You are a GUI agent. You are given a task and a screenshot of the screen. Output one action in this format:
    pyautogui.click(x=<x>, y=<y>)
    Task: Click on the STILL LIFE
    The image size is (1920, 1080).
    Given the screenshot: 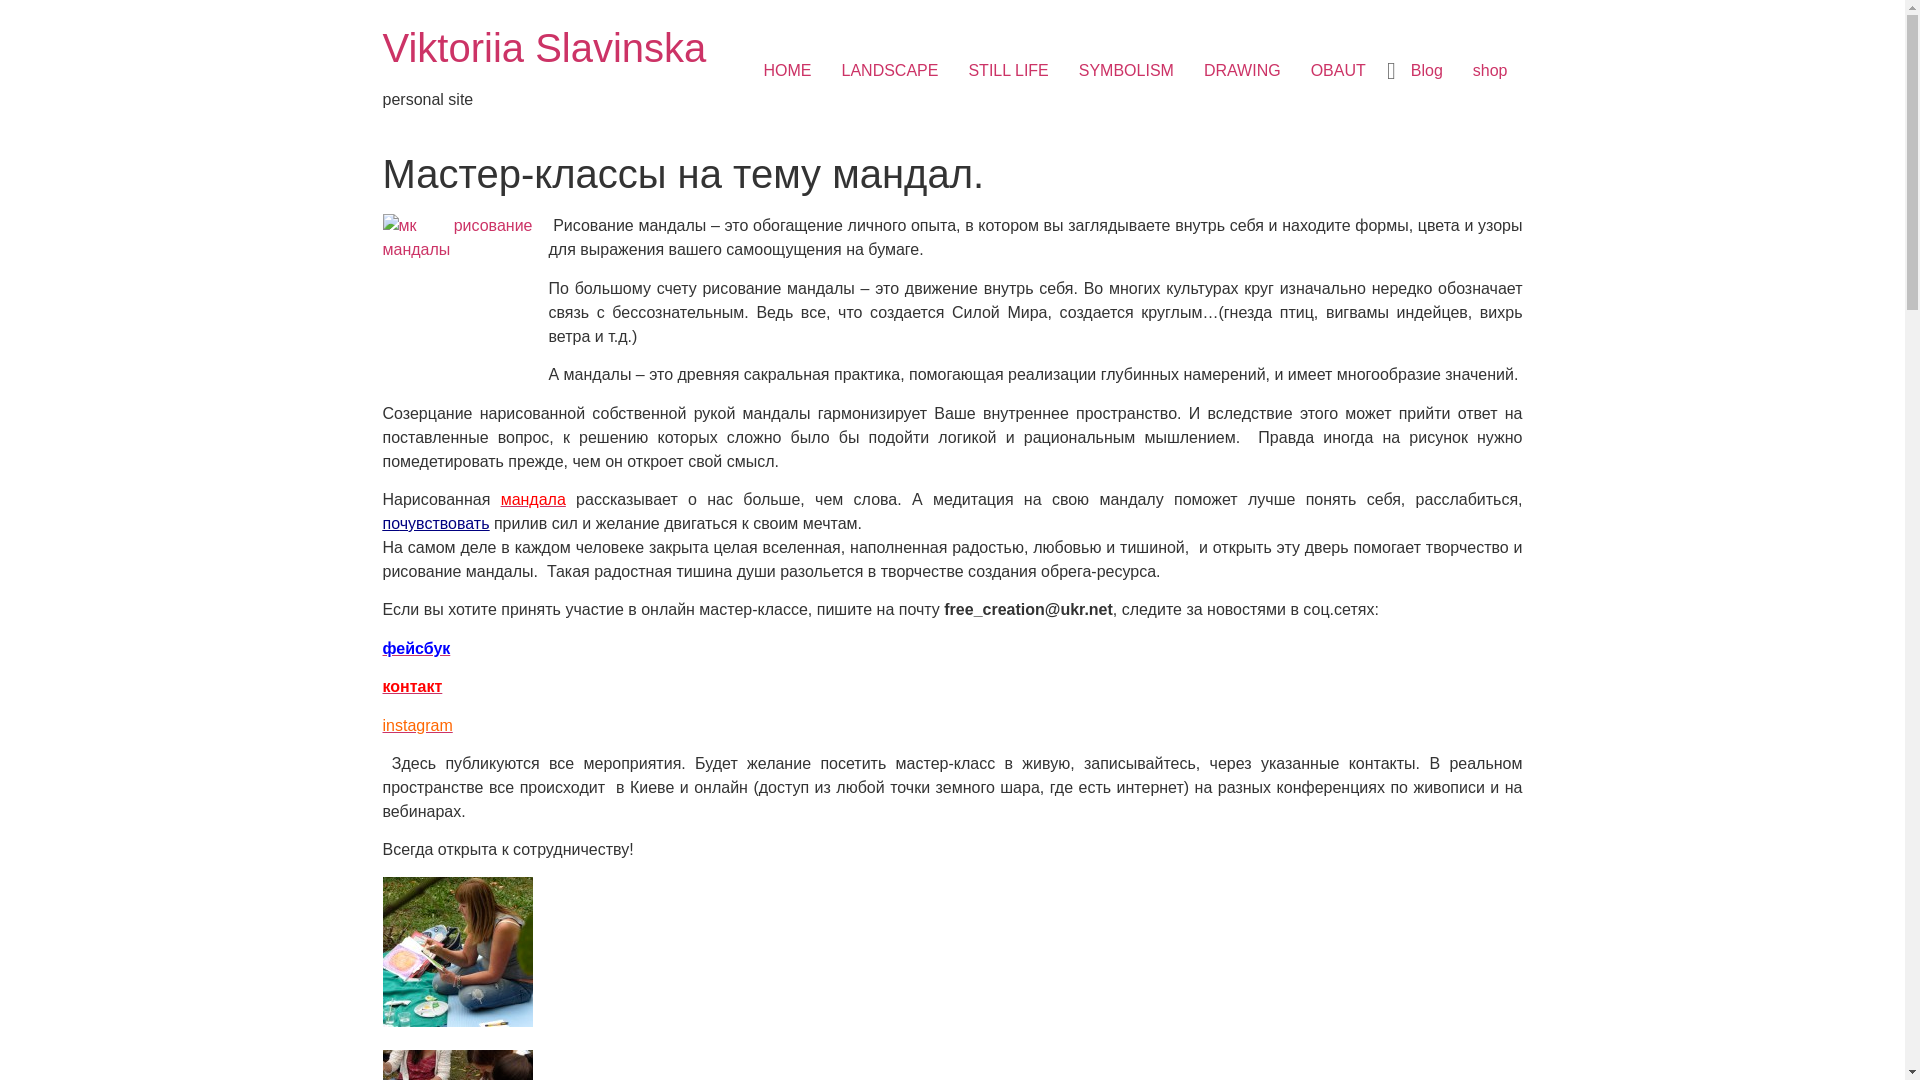 What is the action you would take?
    pyautogui.click(x=1008, y=71)
    